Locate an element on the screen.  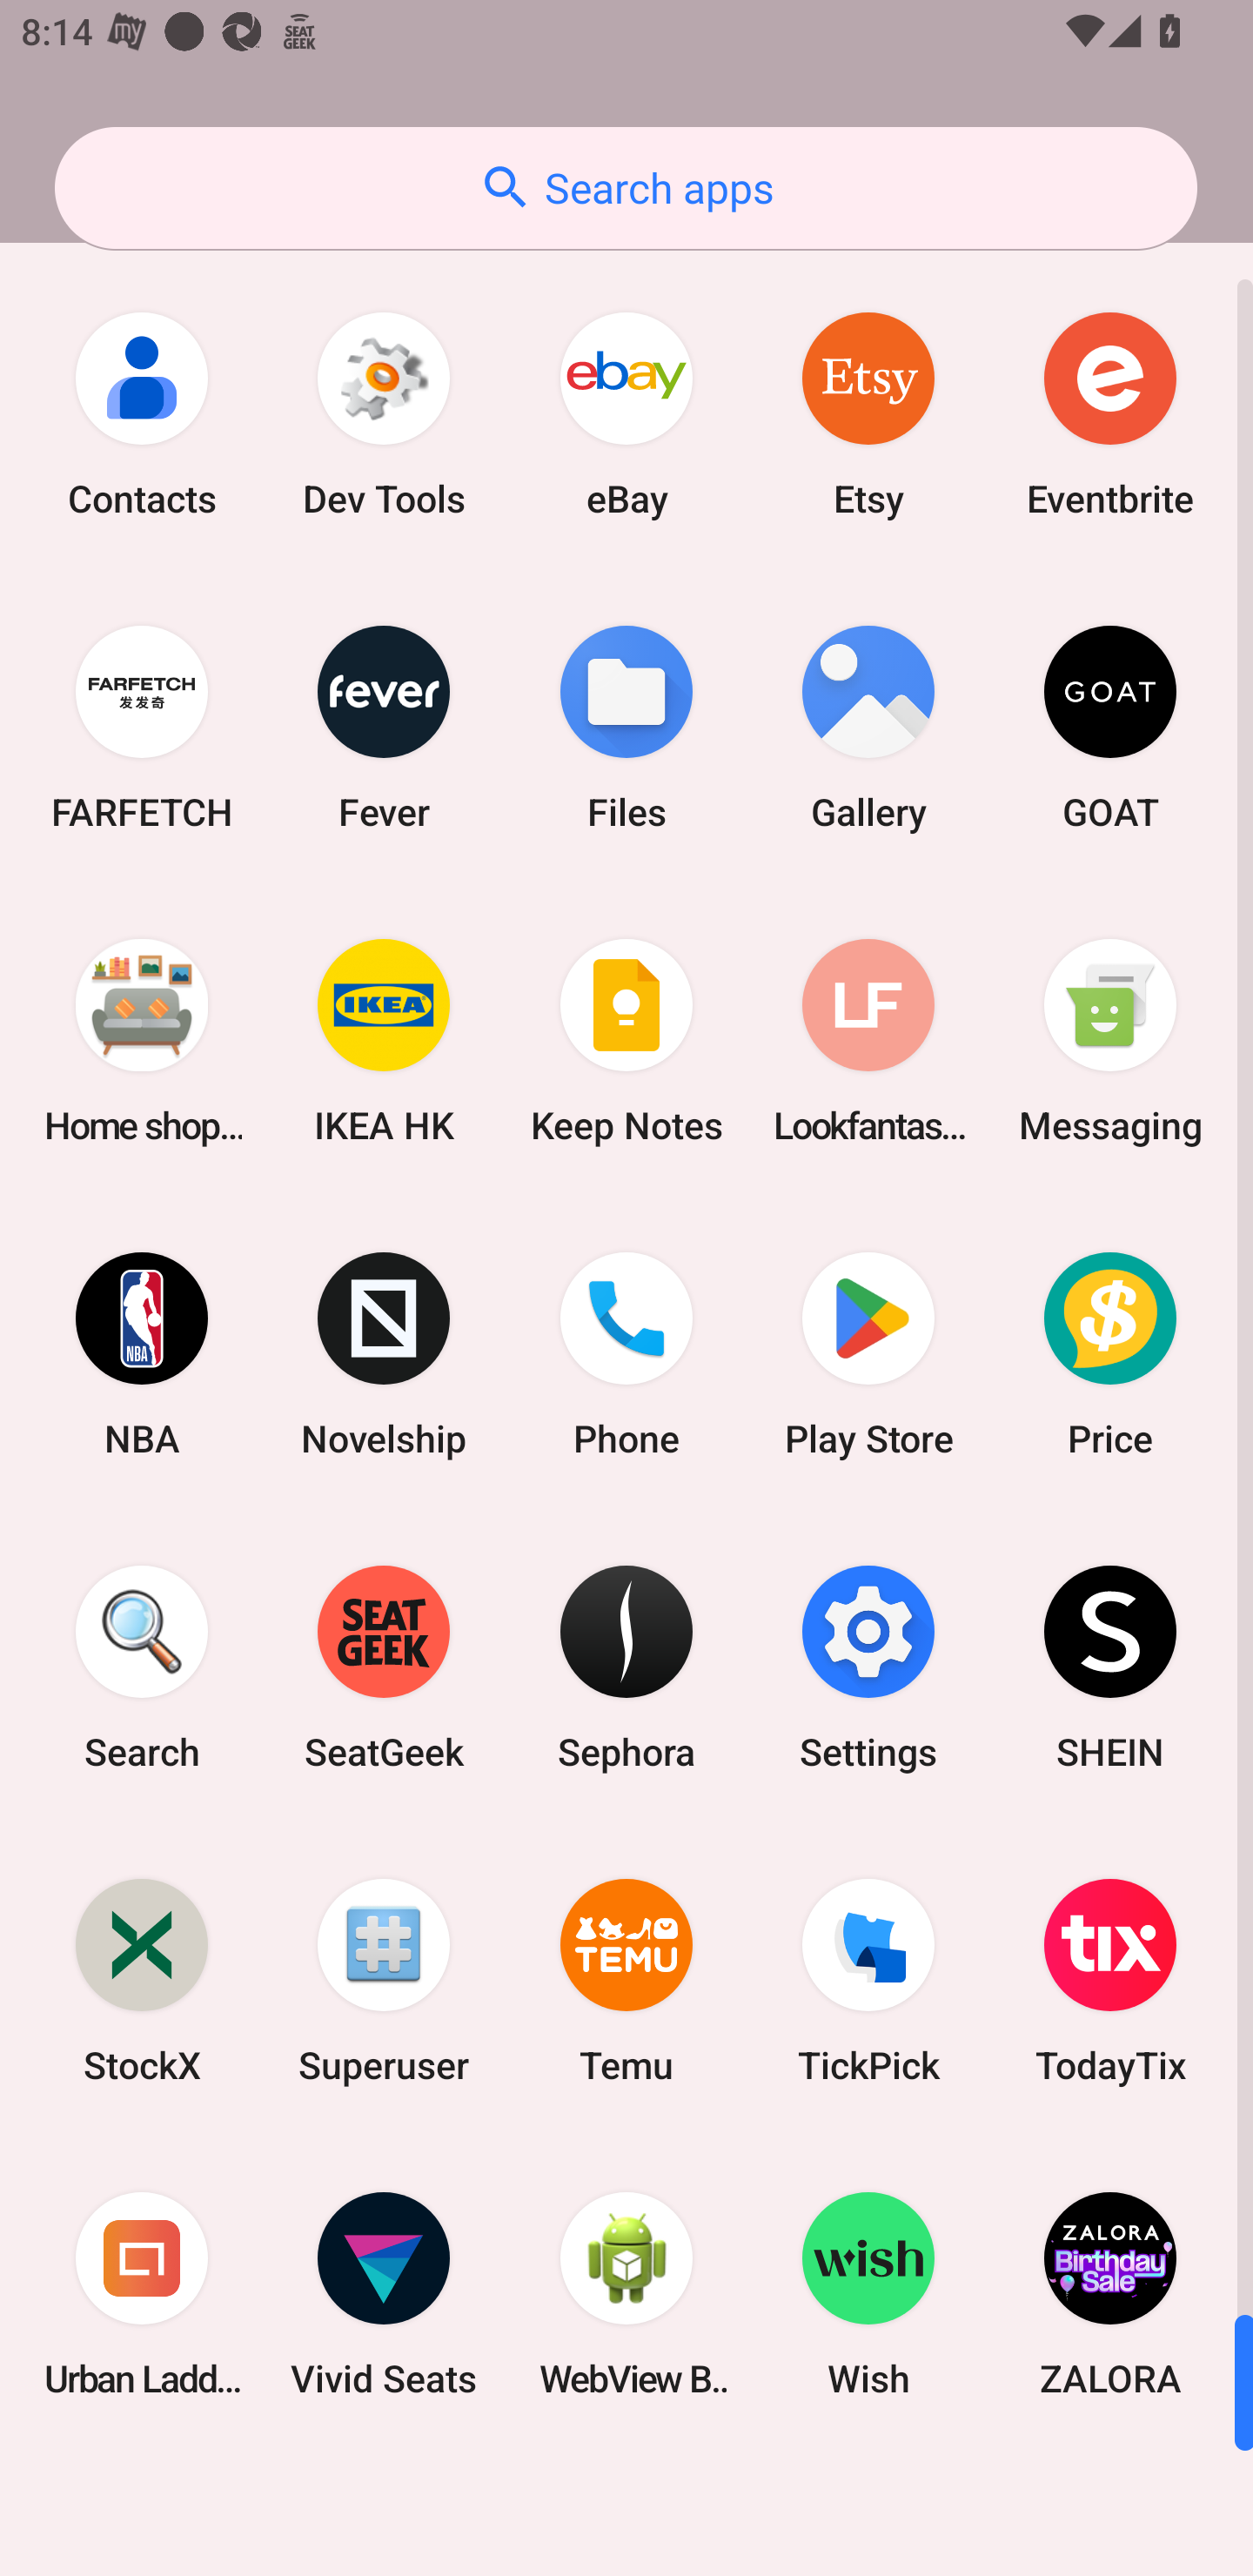
Price is located at coordinates (1110, 1353).